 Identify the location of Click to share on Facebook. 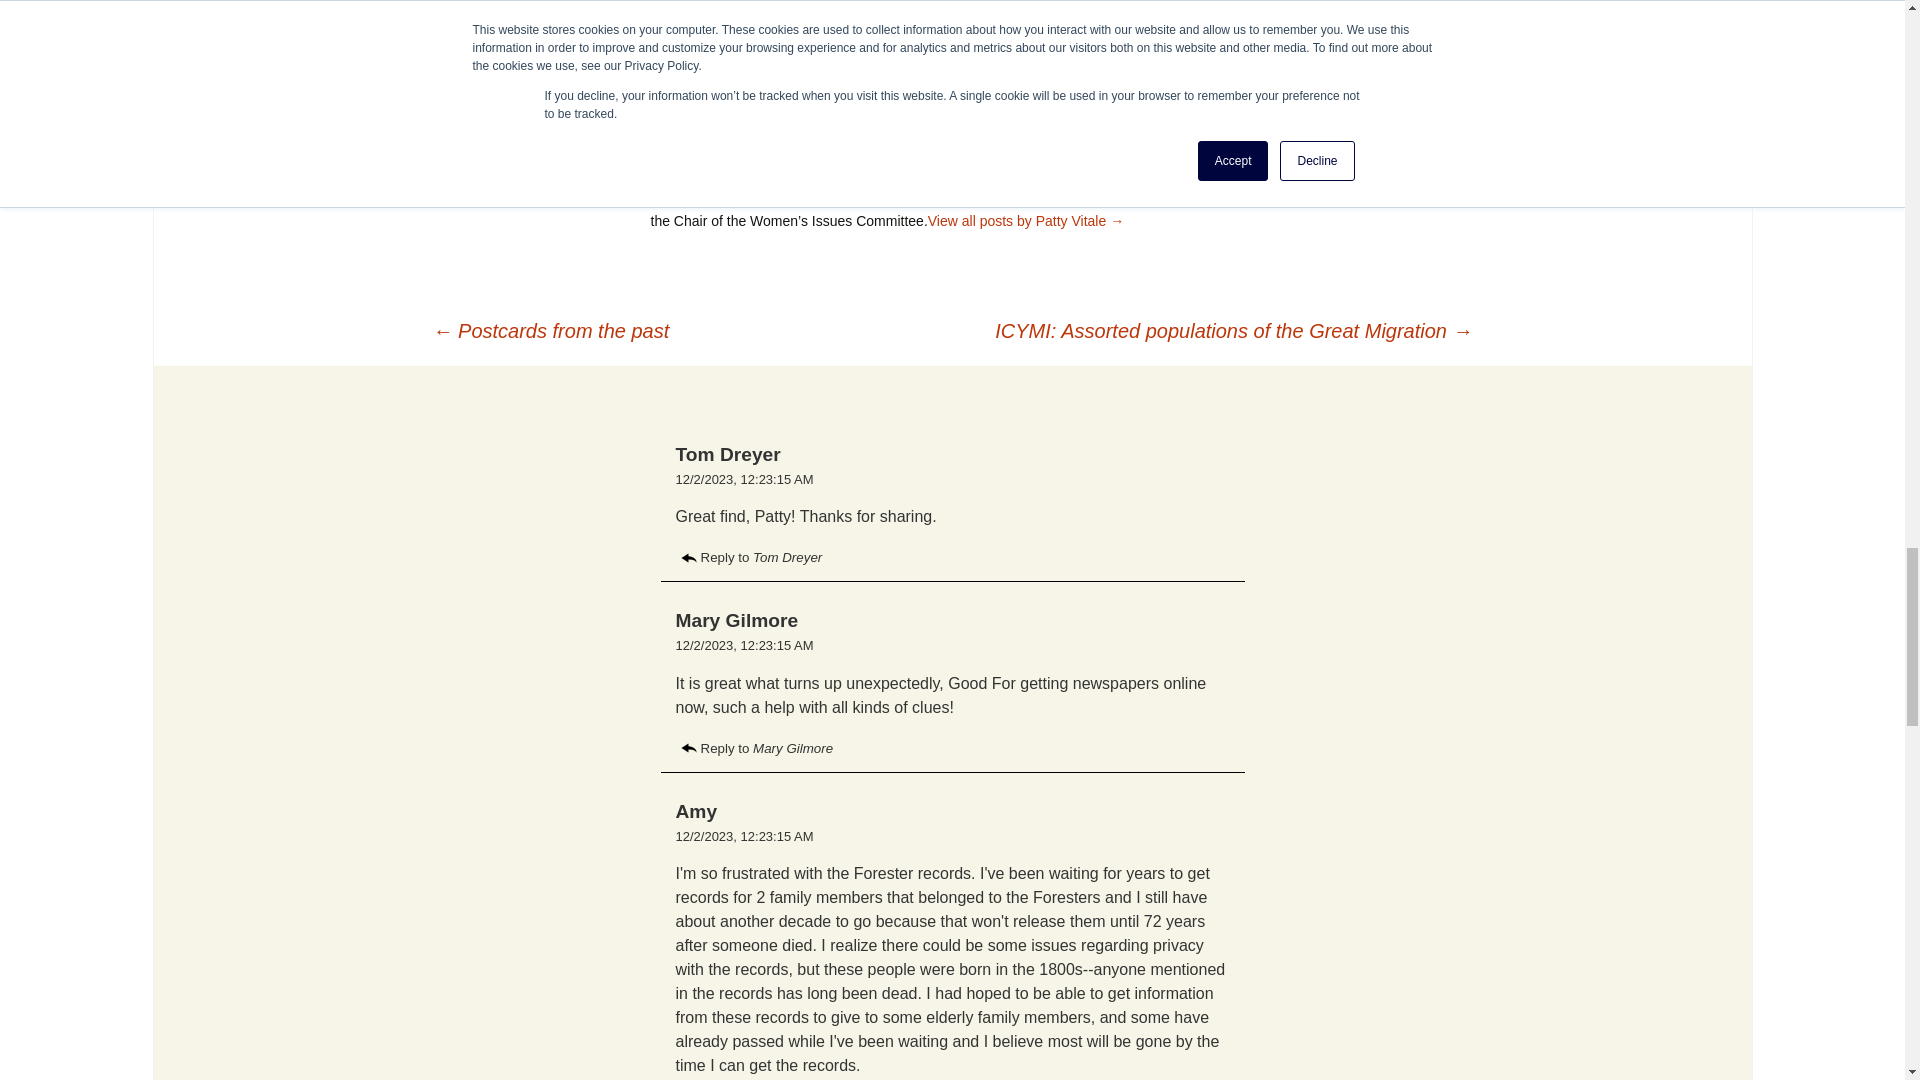
(704, 9).